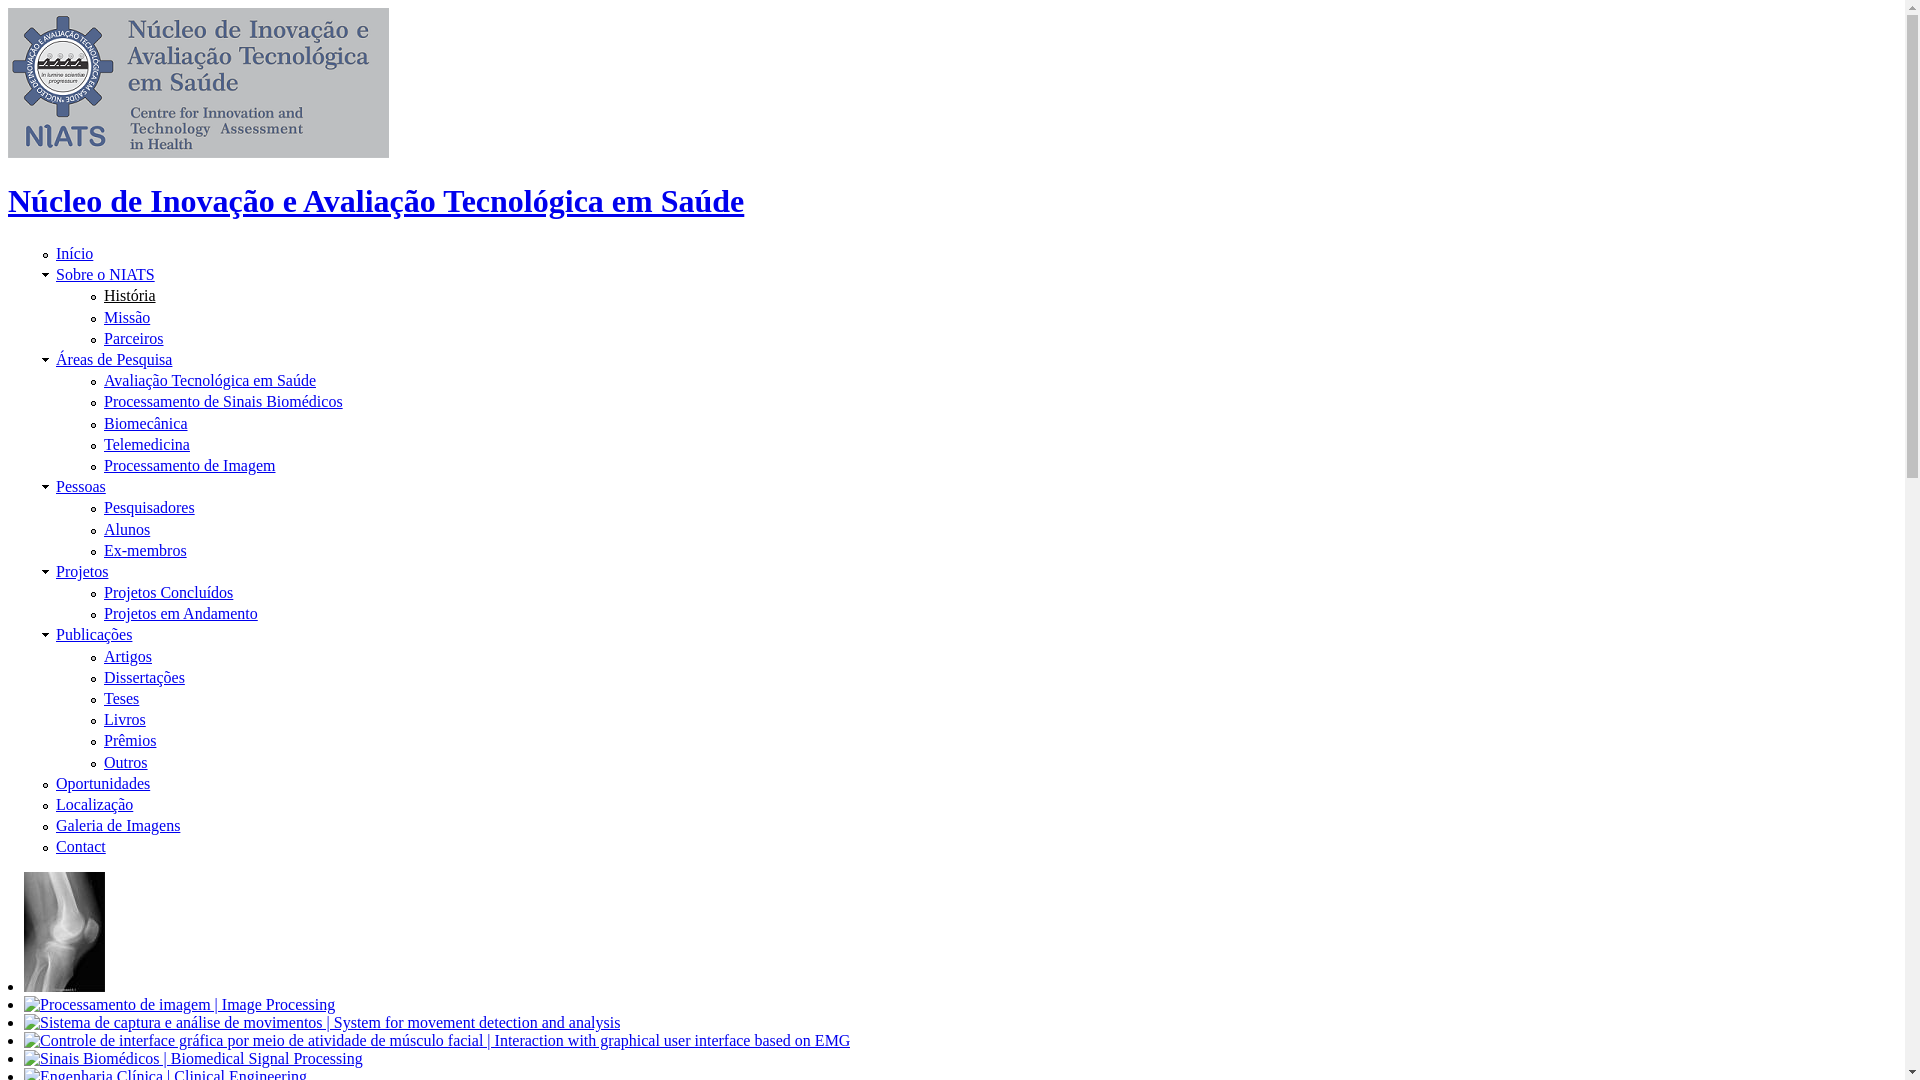  Describe the element at coordinates (127, 528) in the screenshot. I see `Alunos` at that location.